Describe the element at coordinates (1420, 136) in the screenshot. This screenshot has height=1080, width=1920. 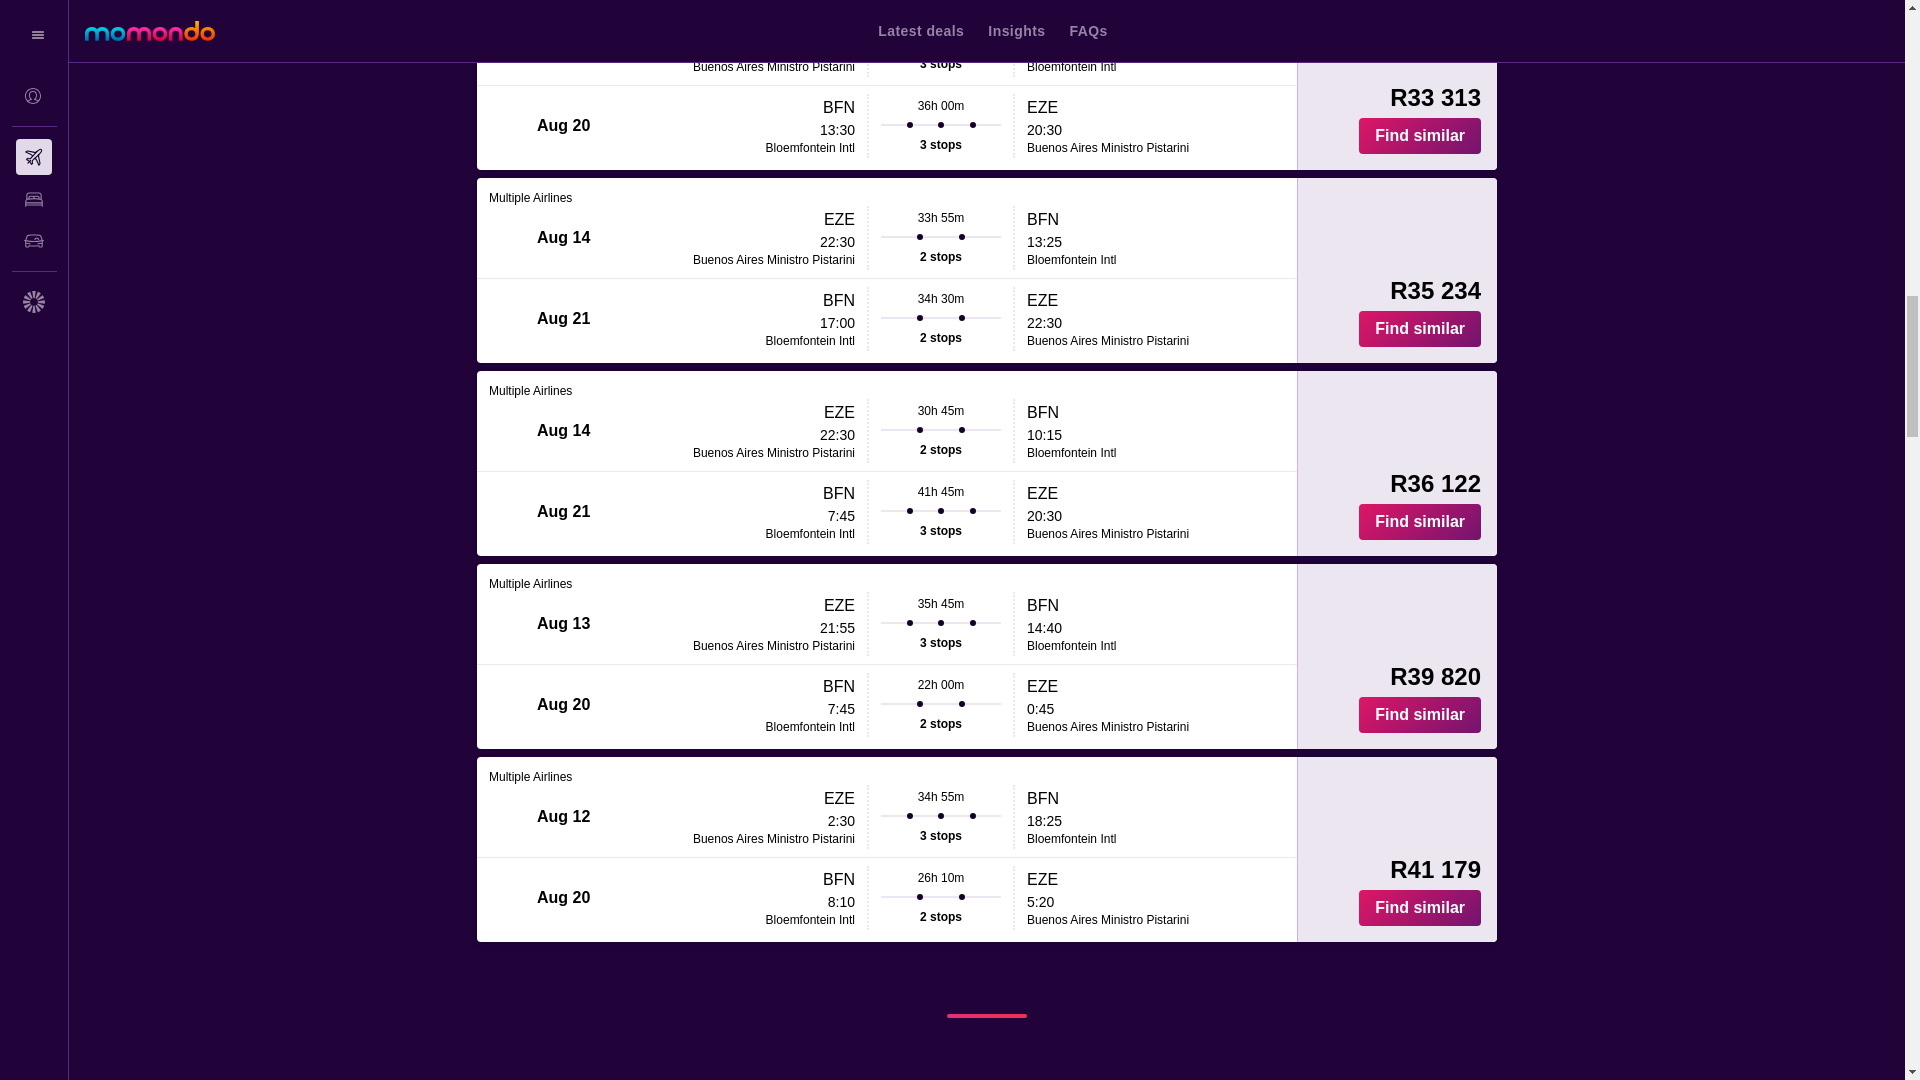
I see `Find similar` at that location.